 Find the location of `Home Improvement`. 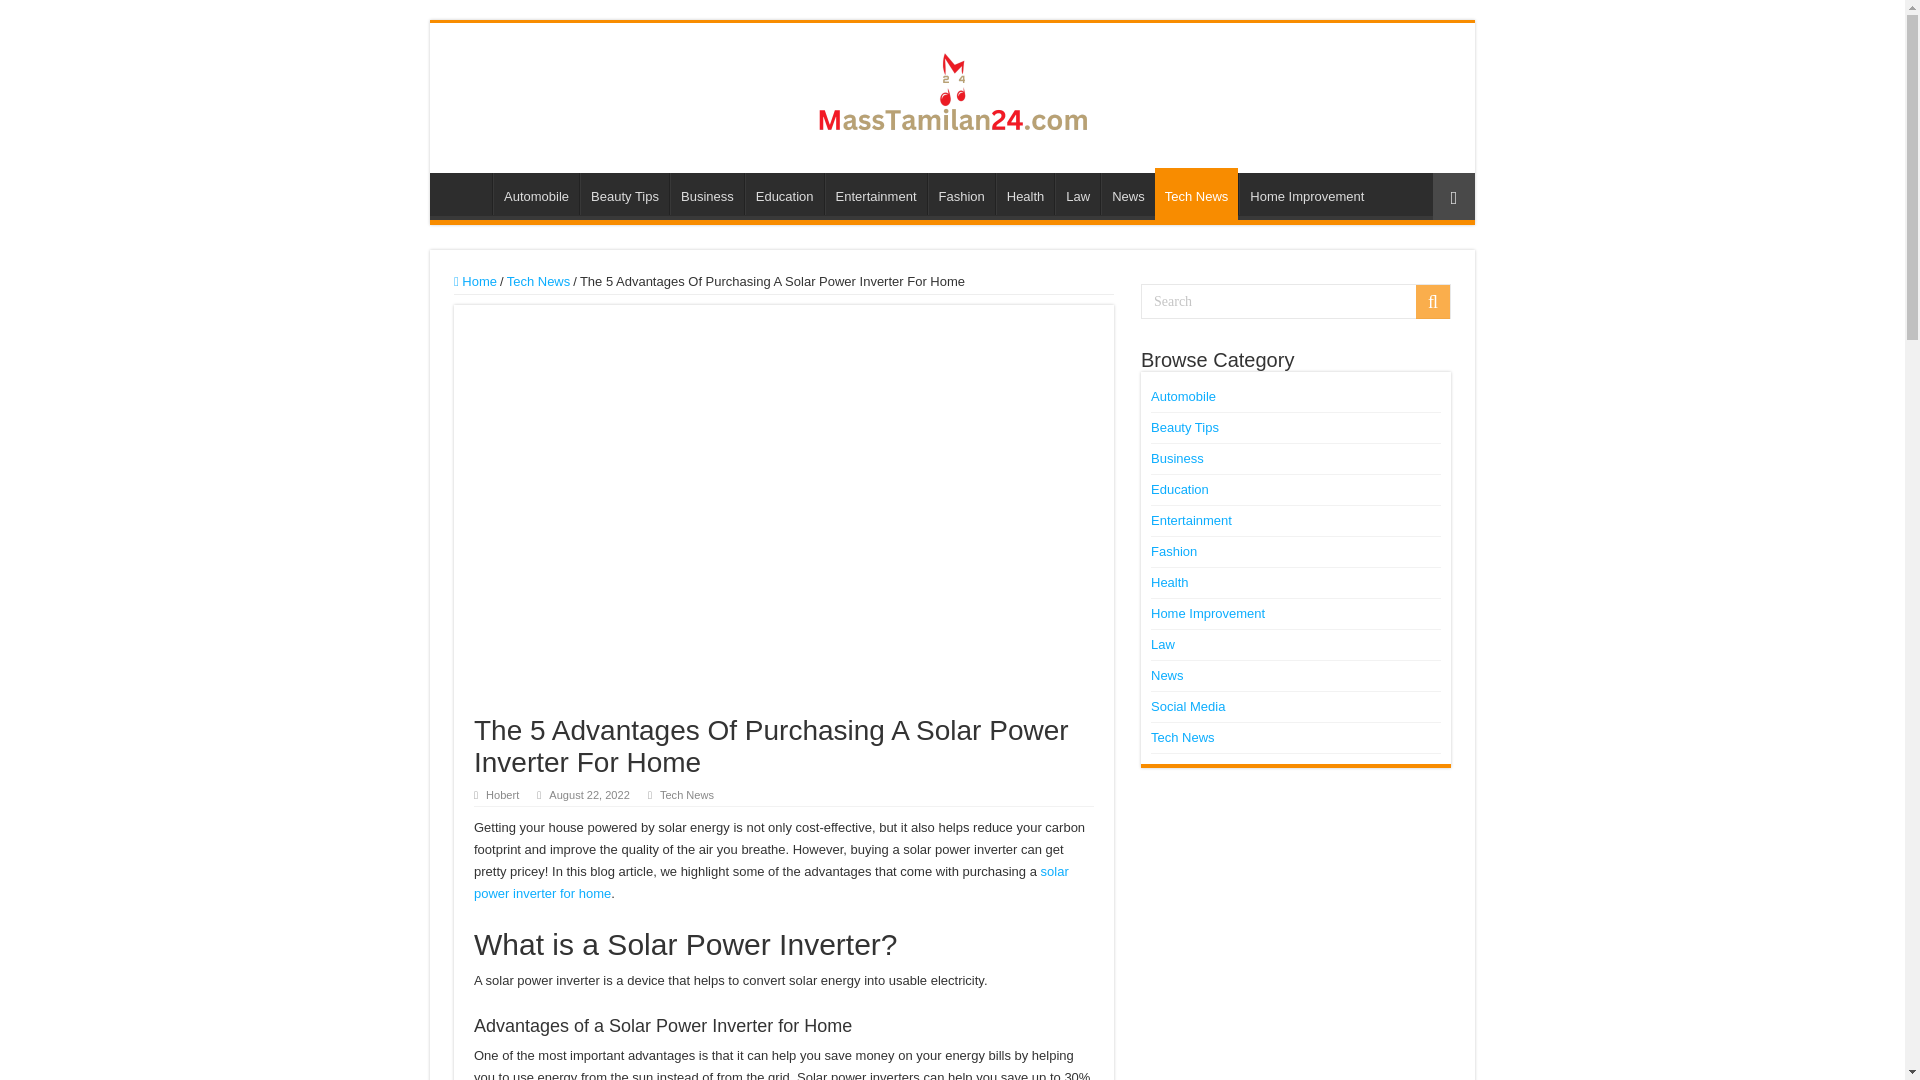

Home Improvement is located at coordinates (1306, 193).